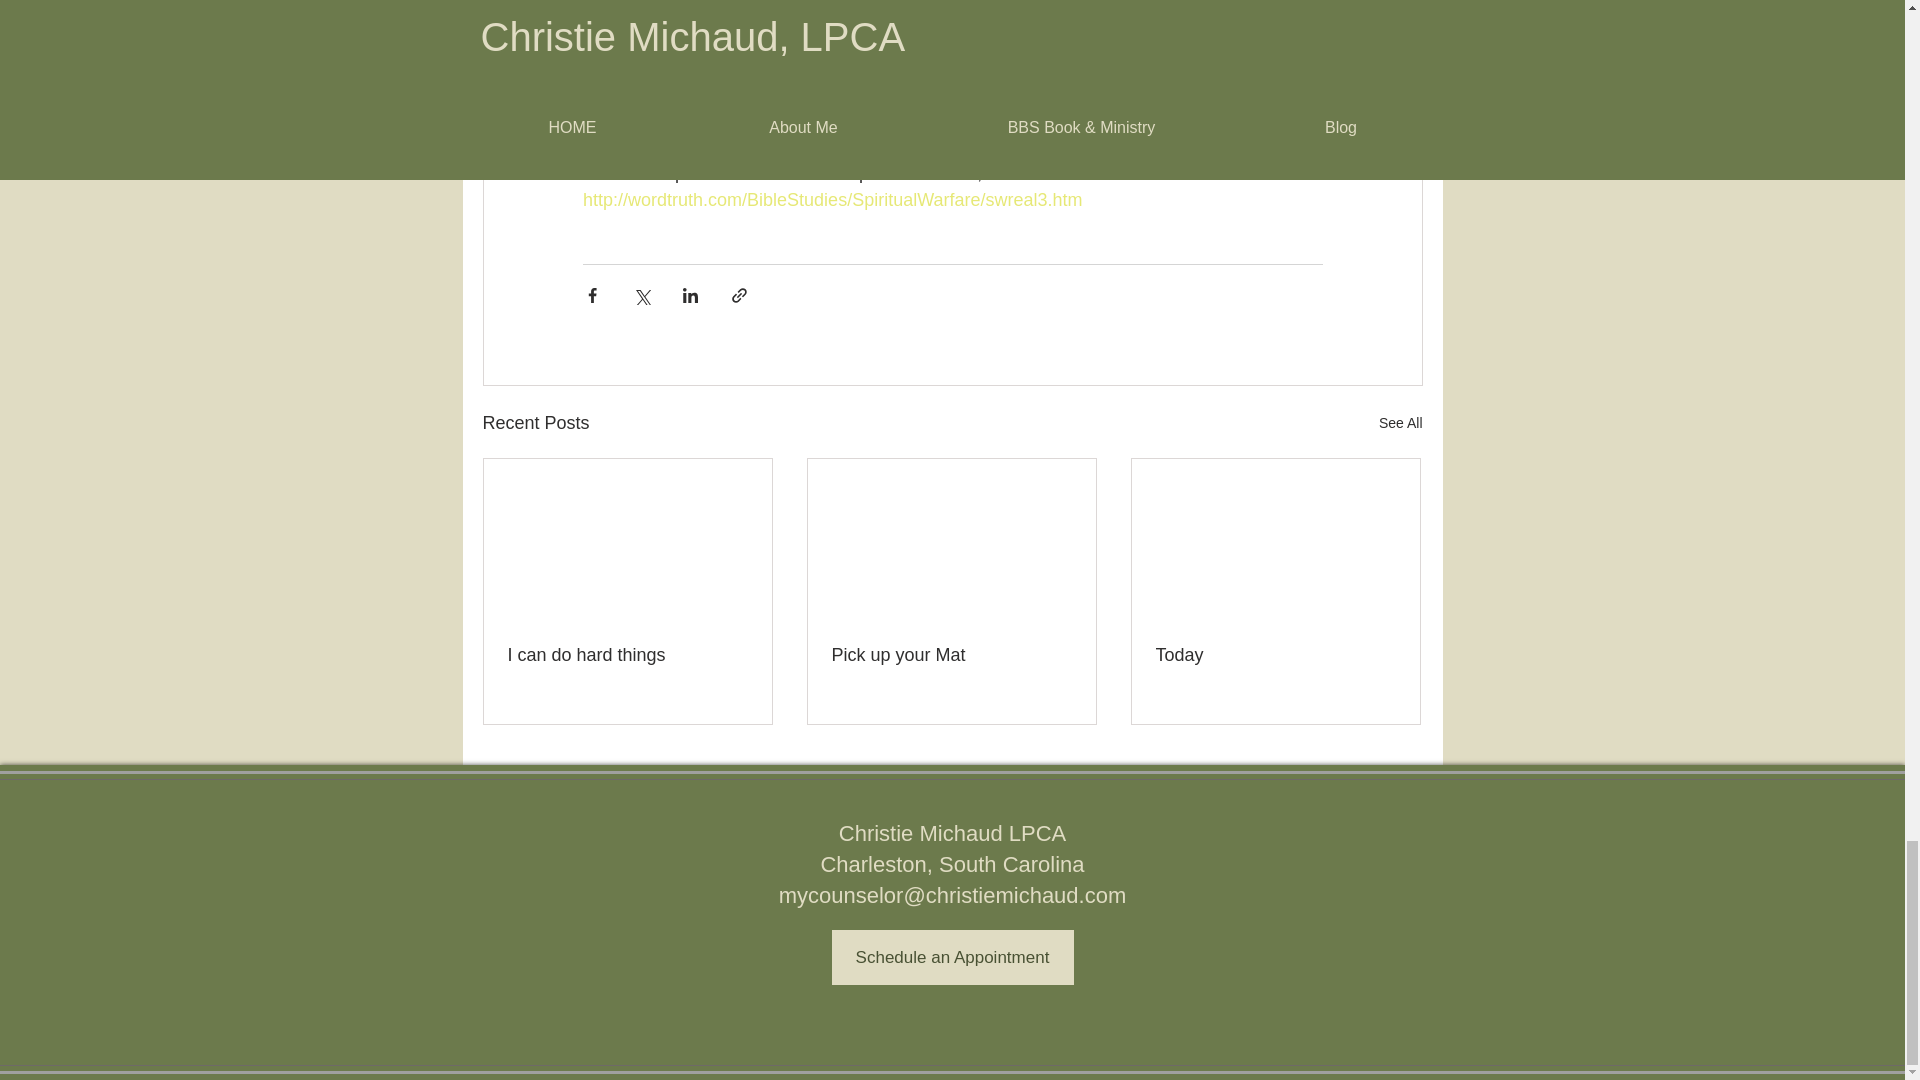 The image size is (1920, 1080). I want to click on See All, so click(1400, 424).